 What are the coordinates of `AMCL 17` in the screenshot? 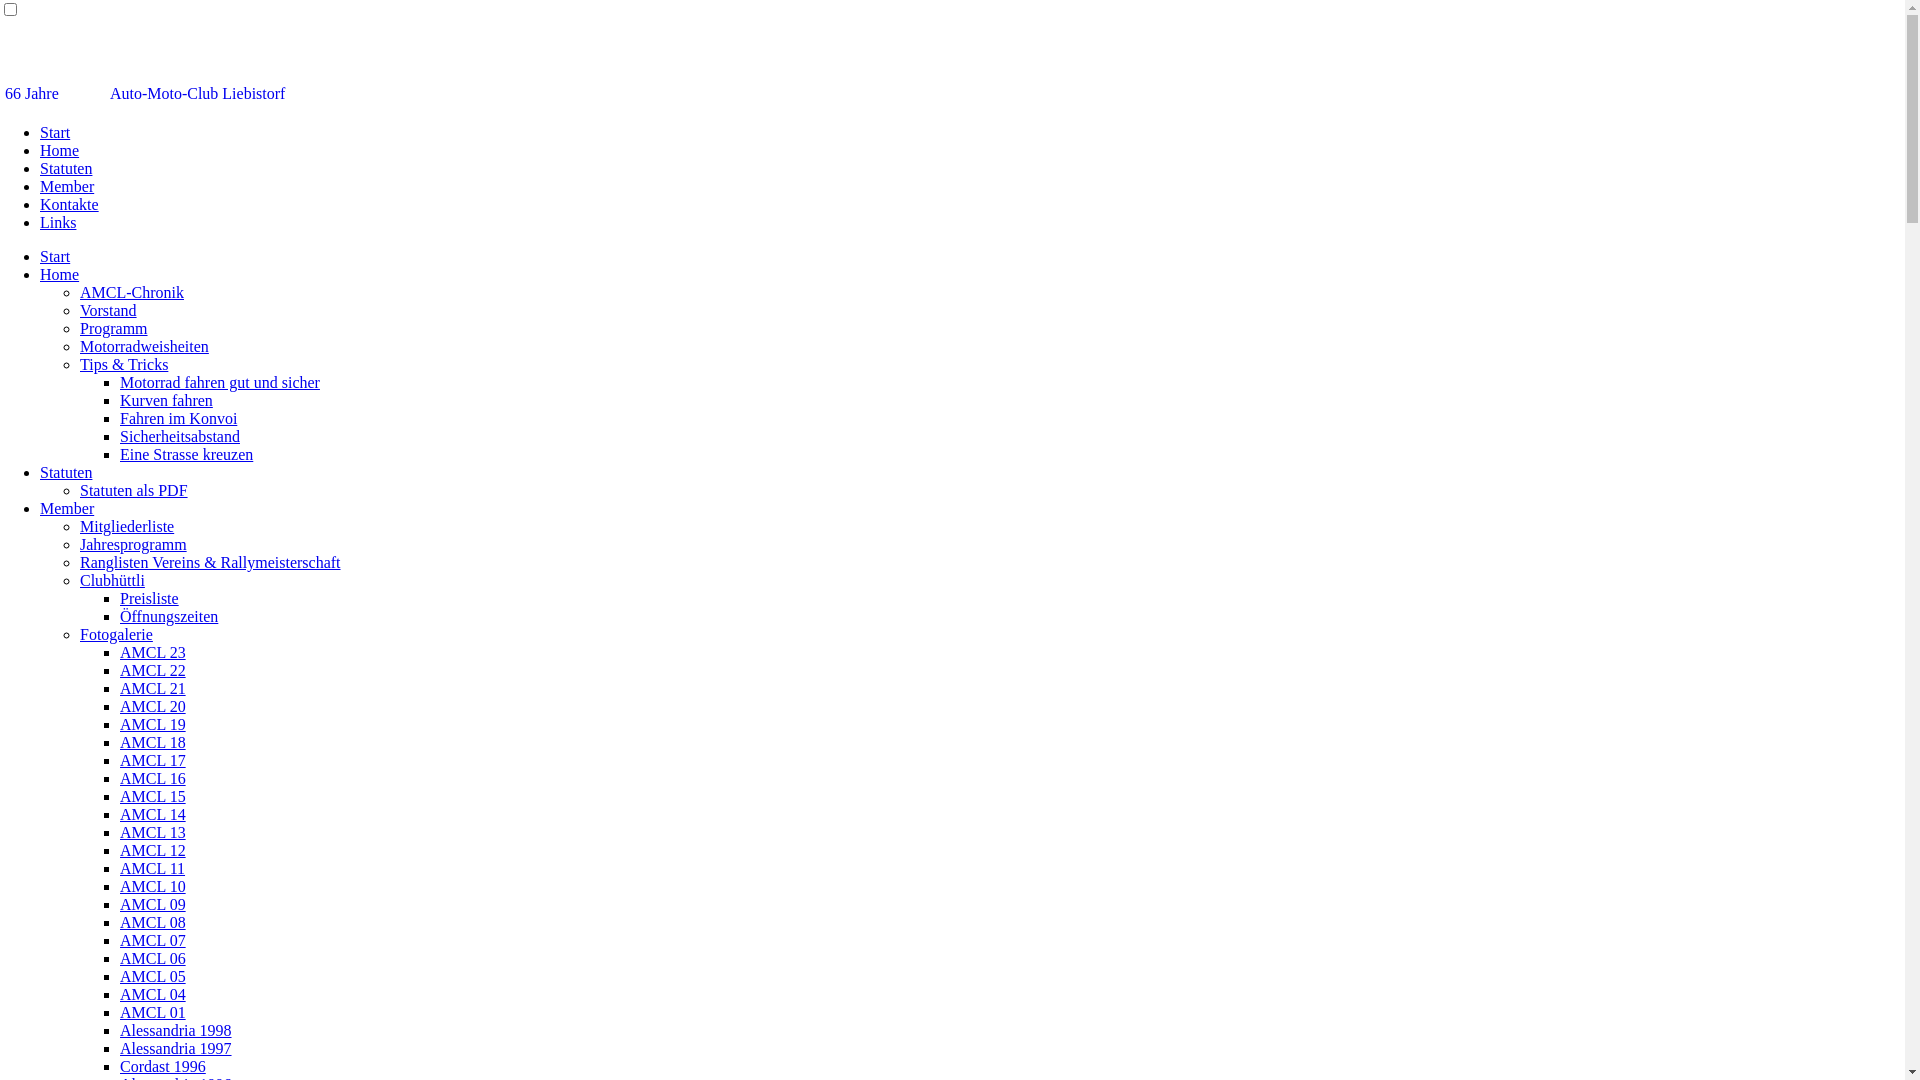 It's located at (153, 760).